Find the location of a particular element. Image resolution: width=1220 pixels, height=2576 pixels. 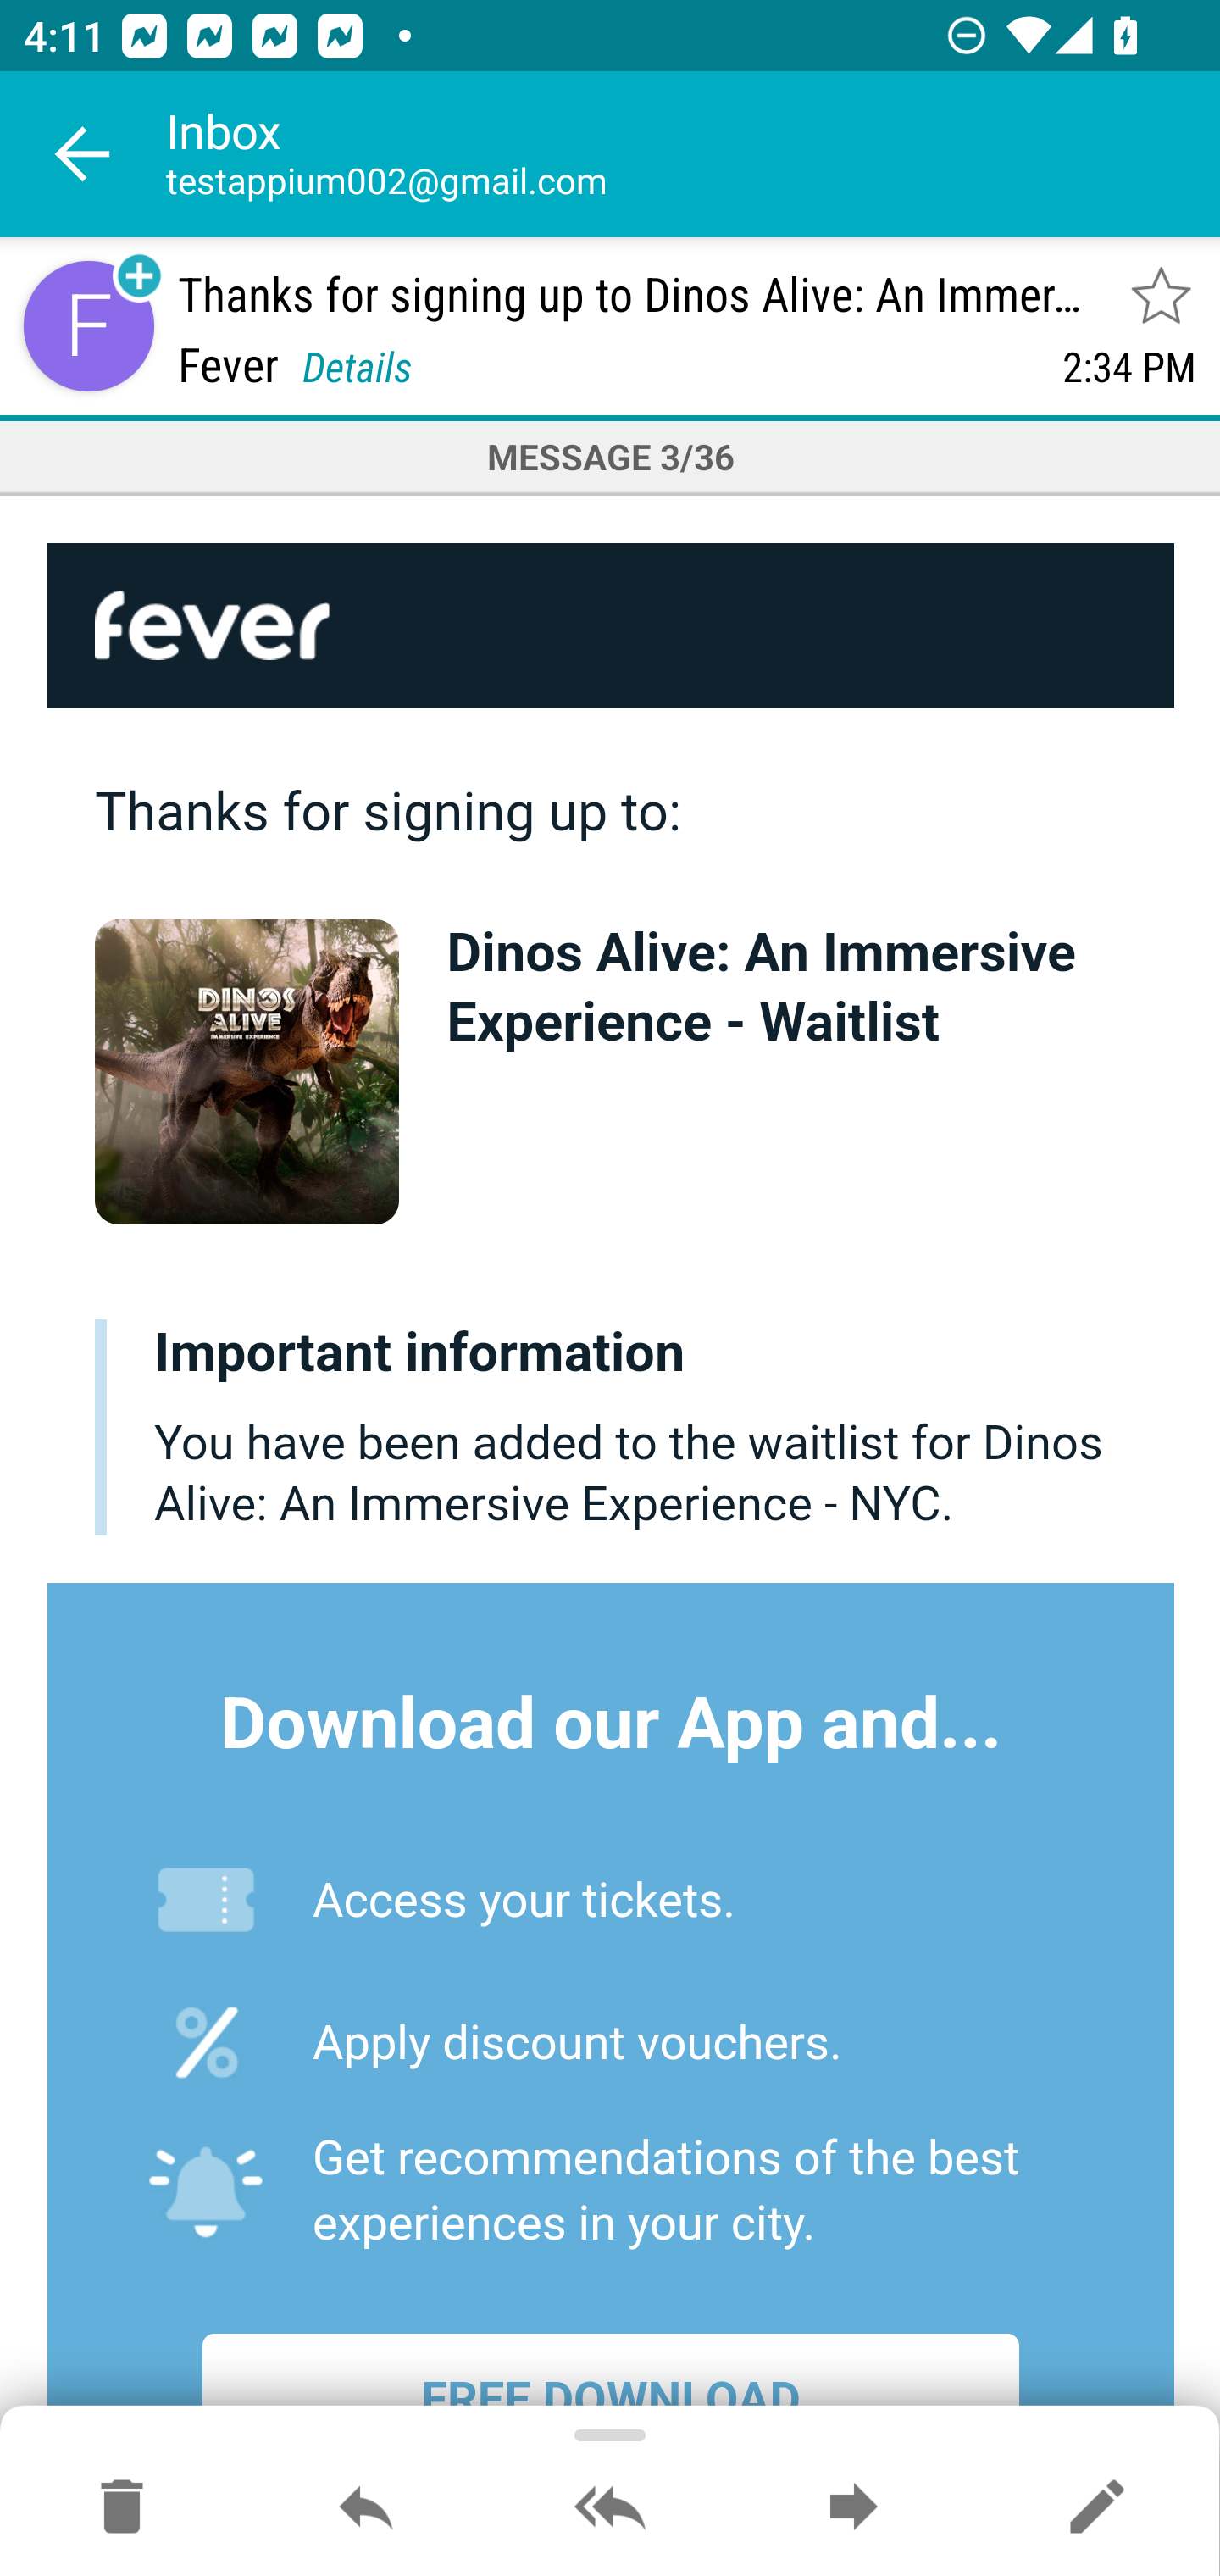

Reply as new is located at coordinates (1096, 2508).